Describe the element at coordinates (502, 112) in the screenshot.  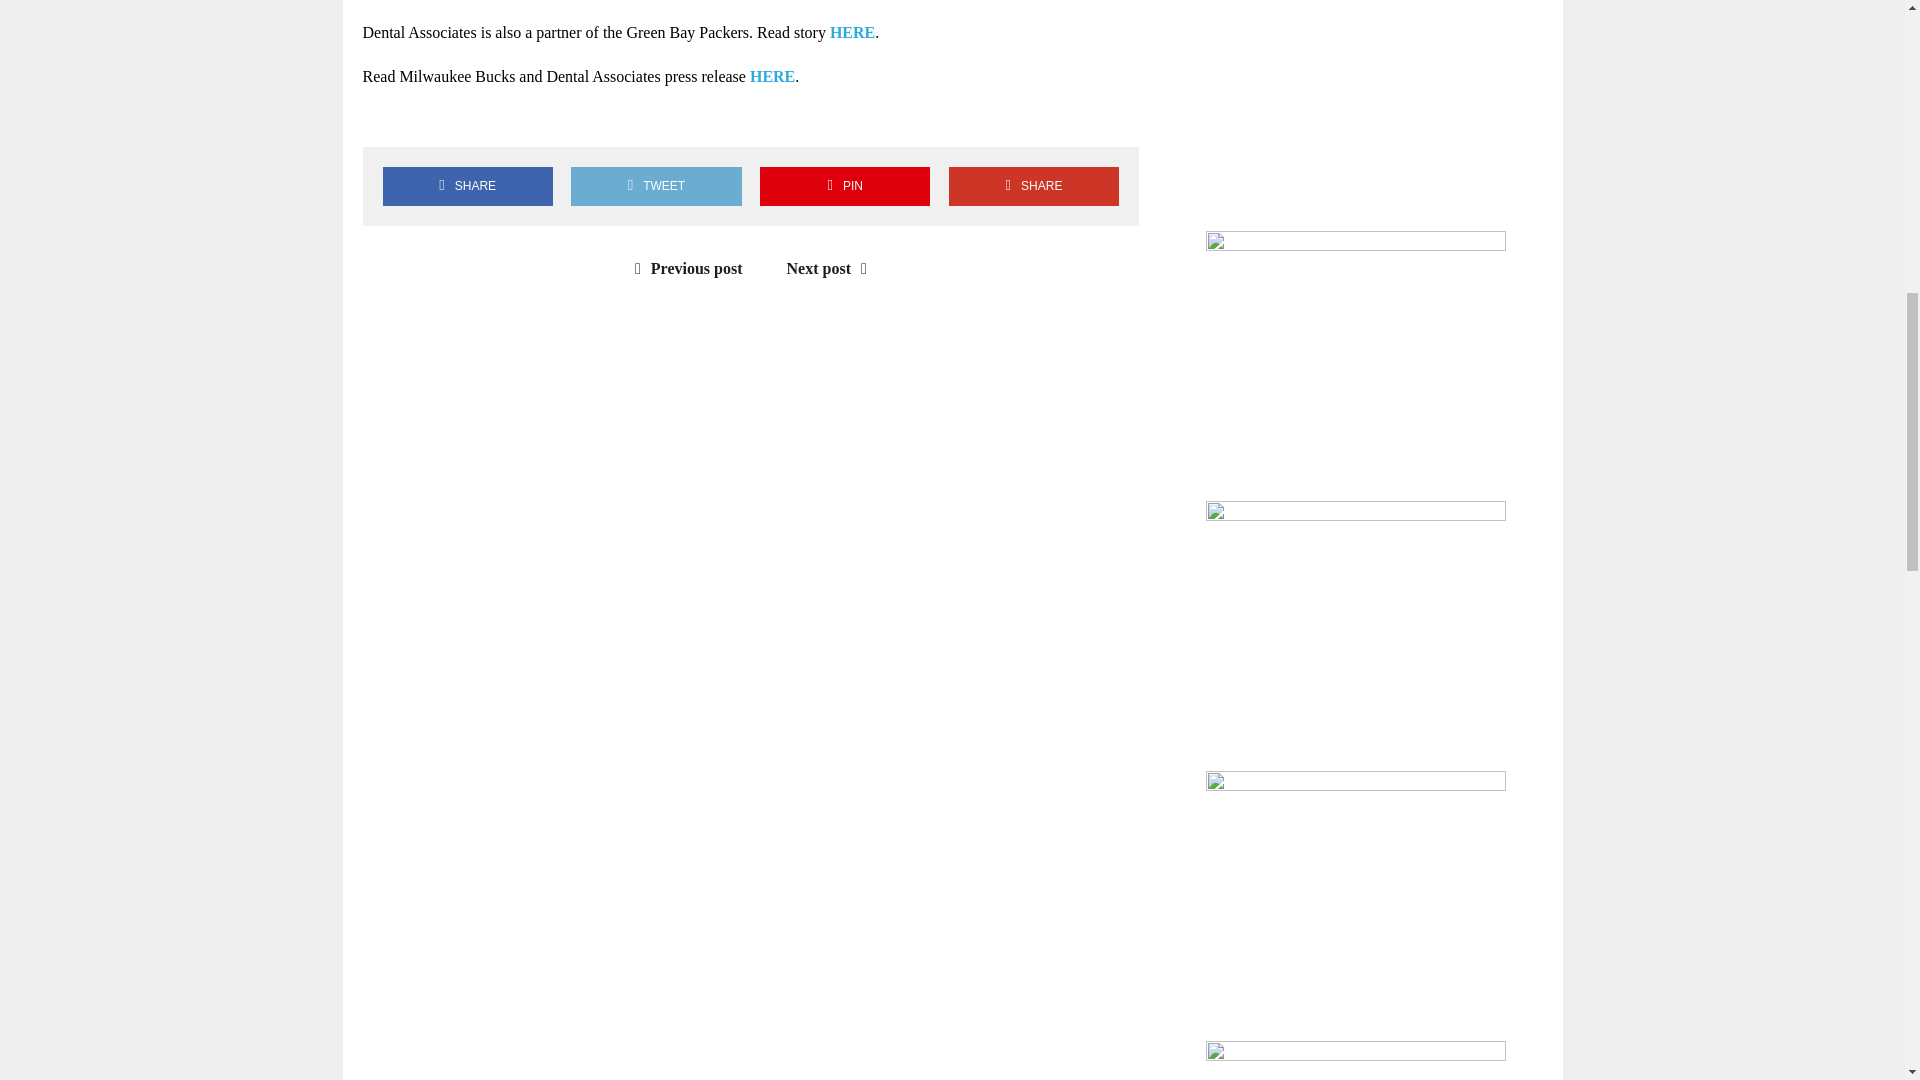
I see `Share on Linkedin` at that location.